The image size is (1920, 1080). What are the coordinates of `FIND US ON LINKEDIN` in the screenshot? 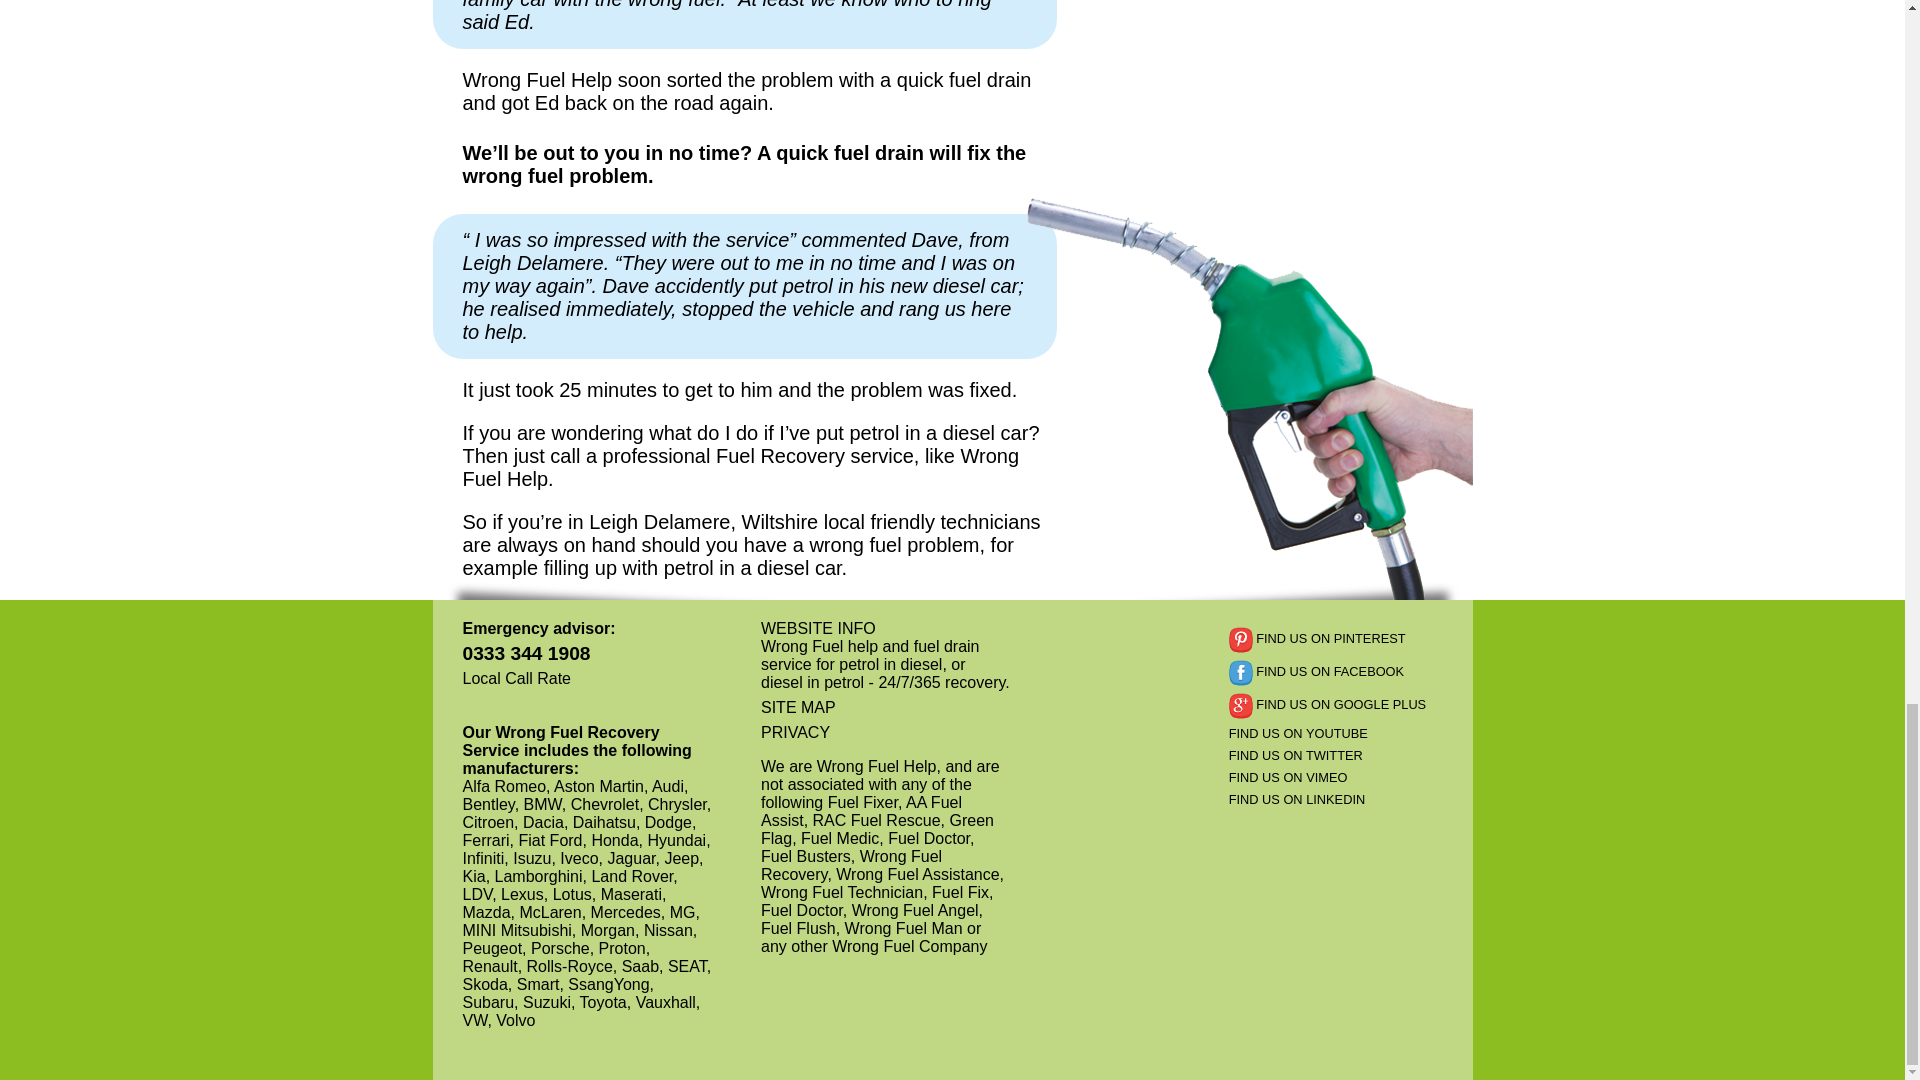 It's located at (1342, 798).